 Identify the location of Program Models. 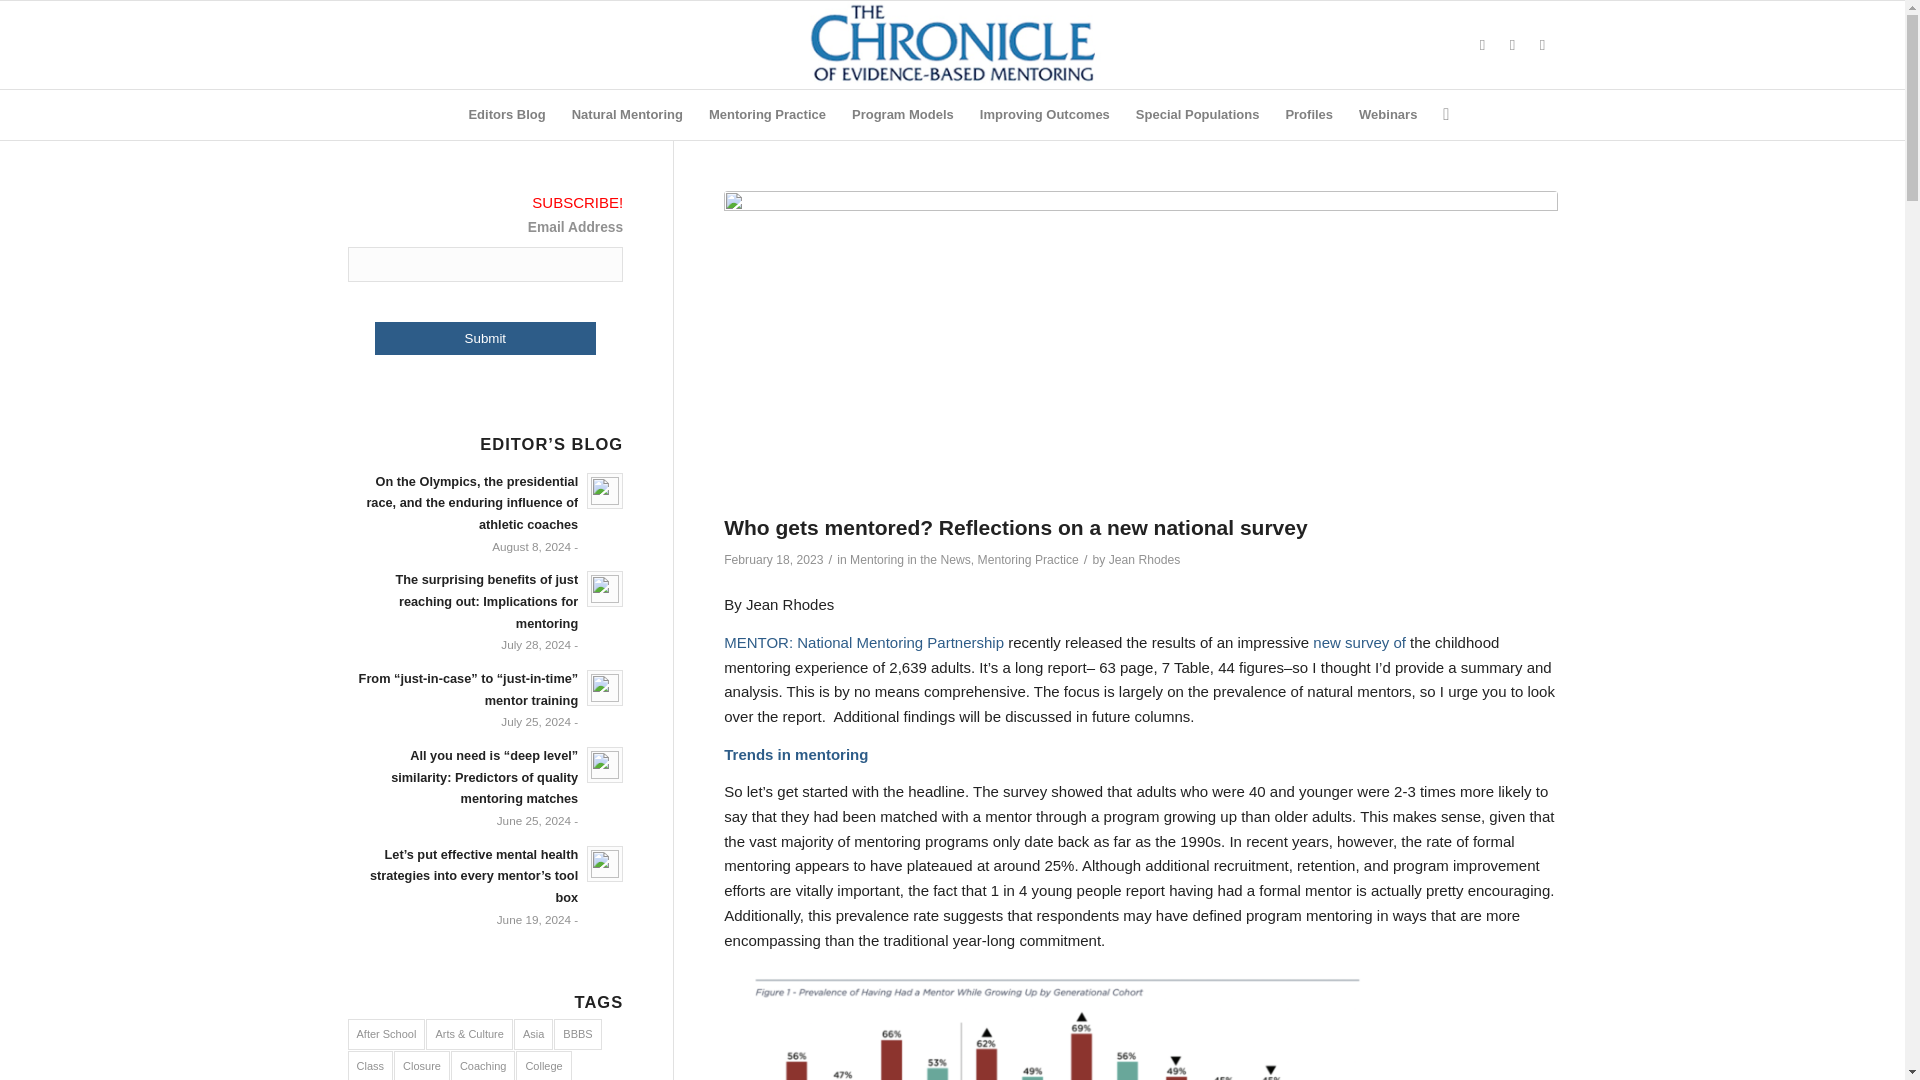
(903, 114).